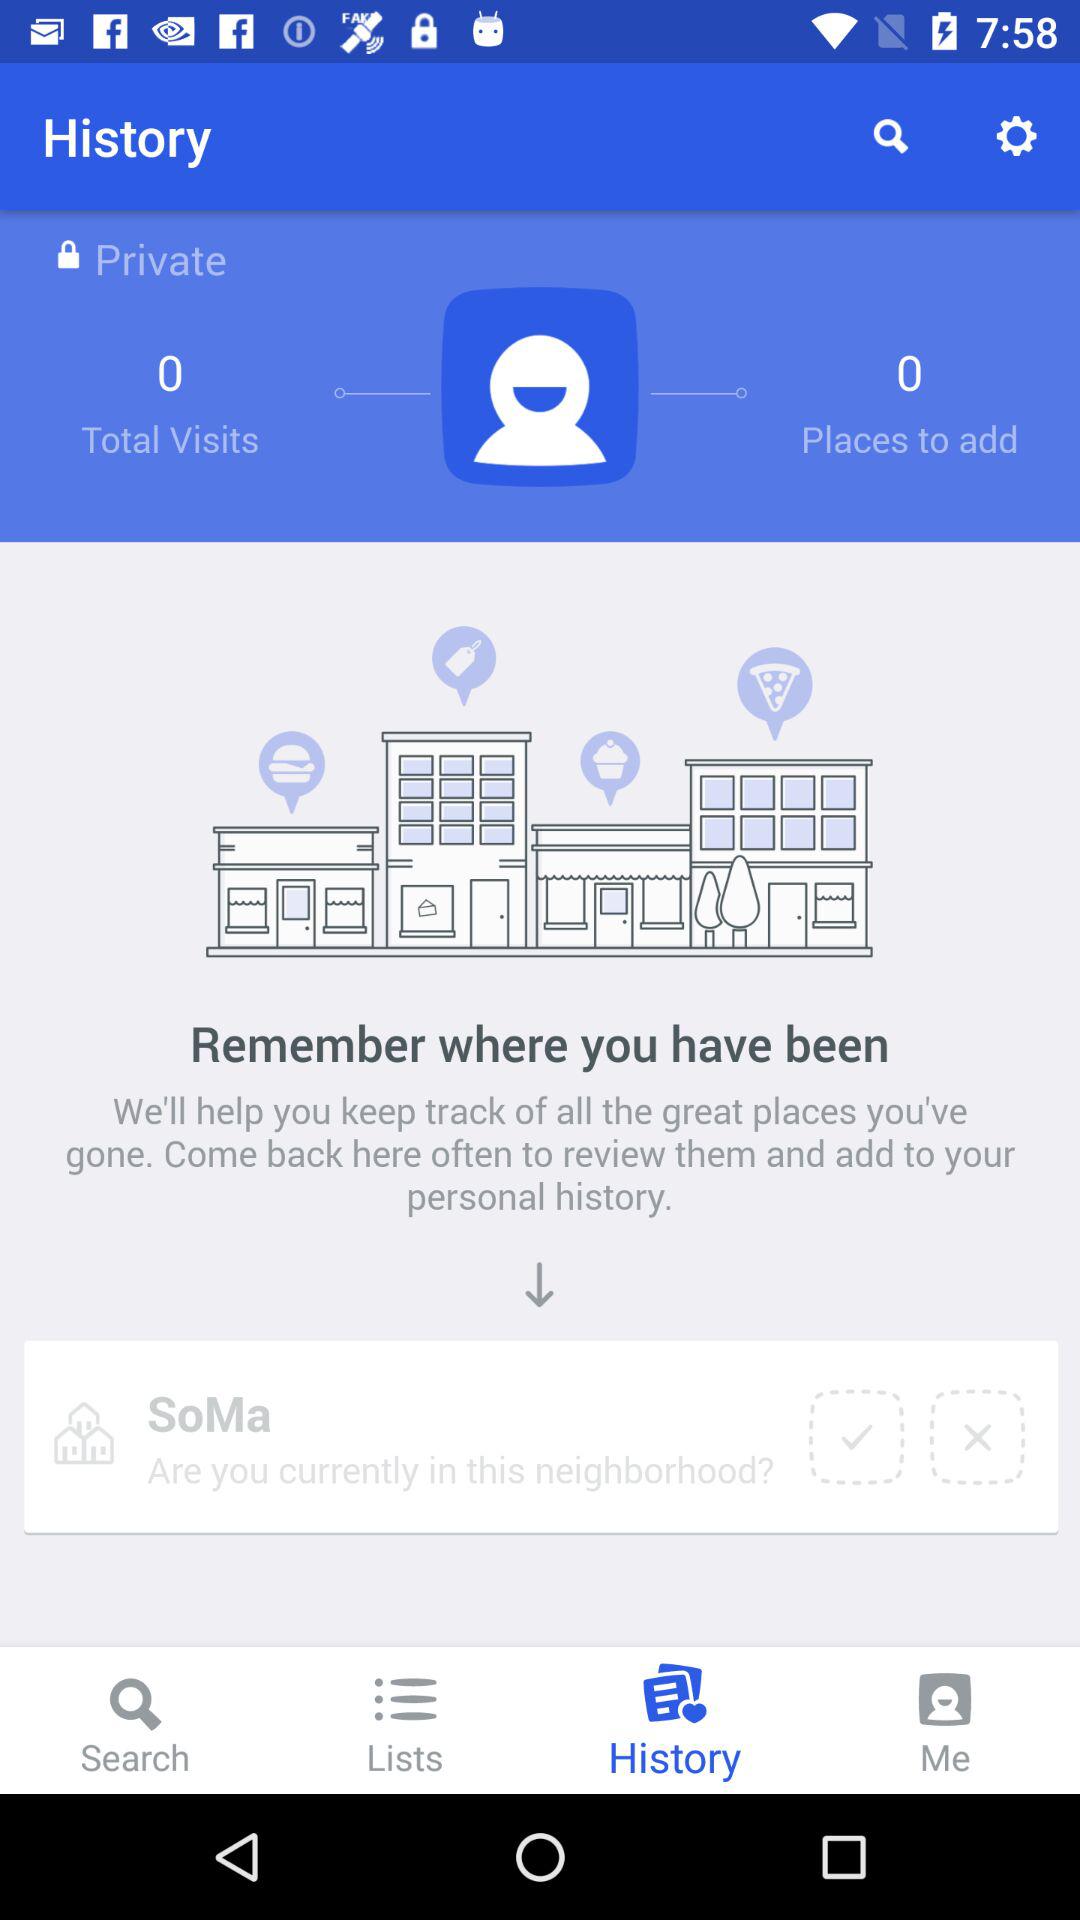 This screenshot has height=1920, width=1080. Describe the element at coordinates (856, 1437) in the screenshot. I see `choose yes` at that location.